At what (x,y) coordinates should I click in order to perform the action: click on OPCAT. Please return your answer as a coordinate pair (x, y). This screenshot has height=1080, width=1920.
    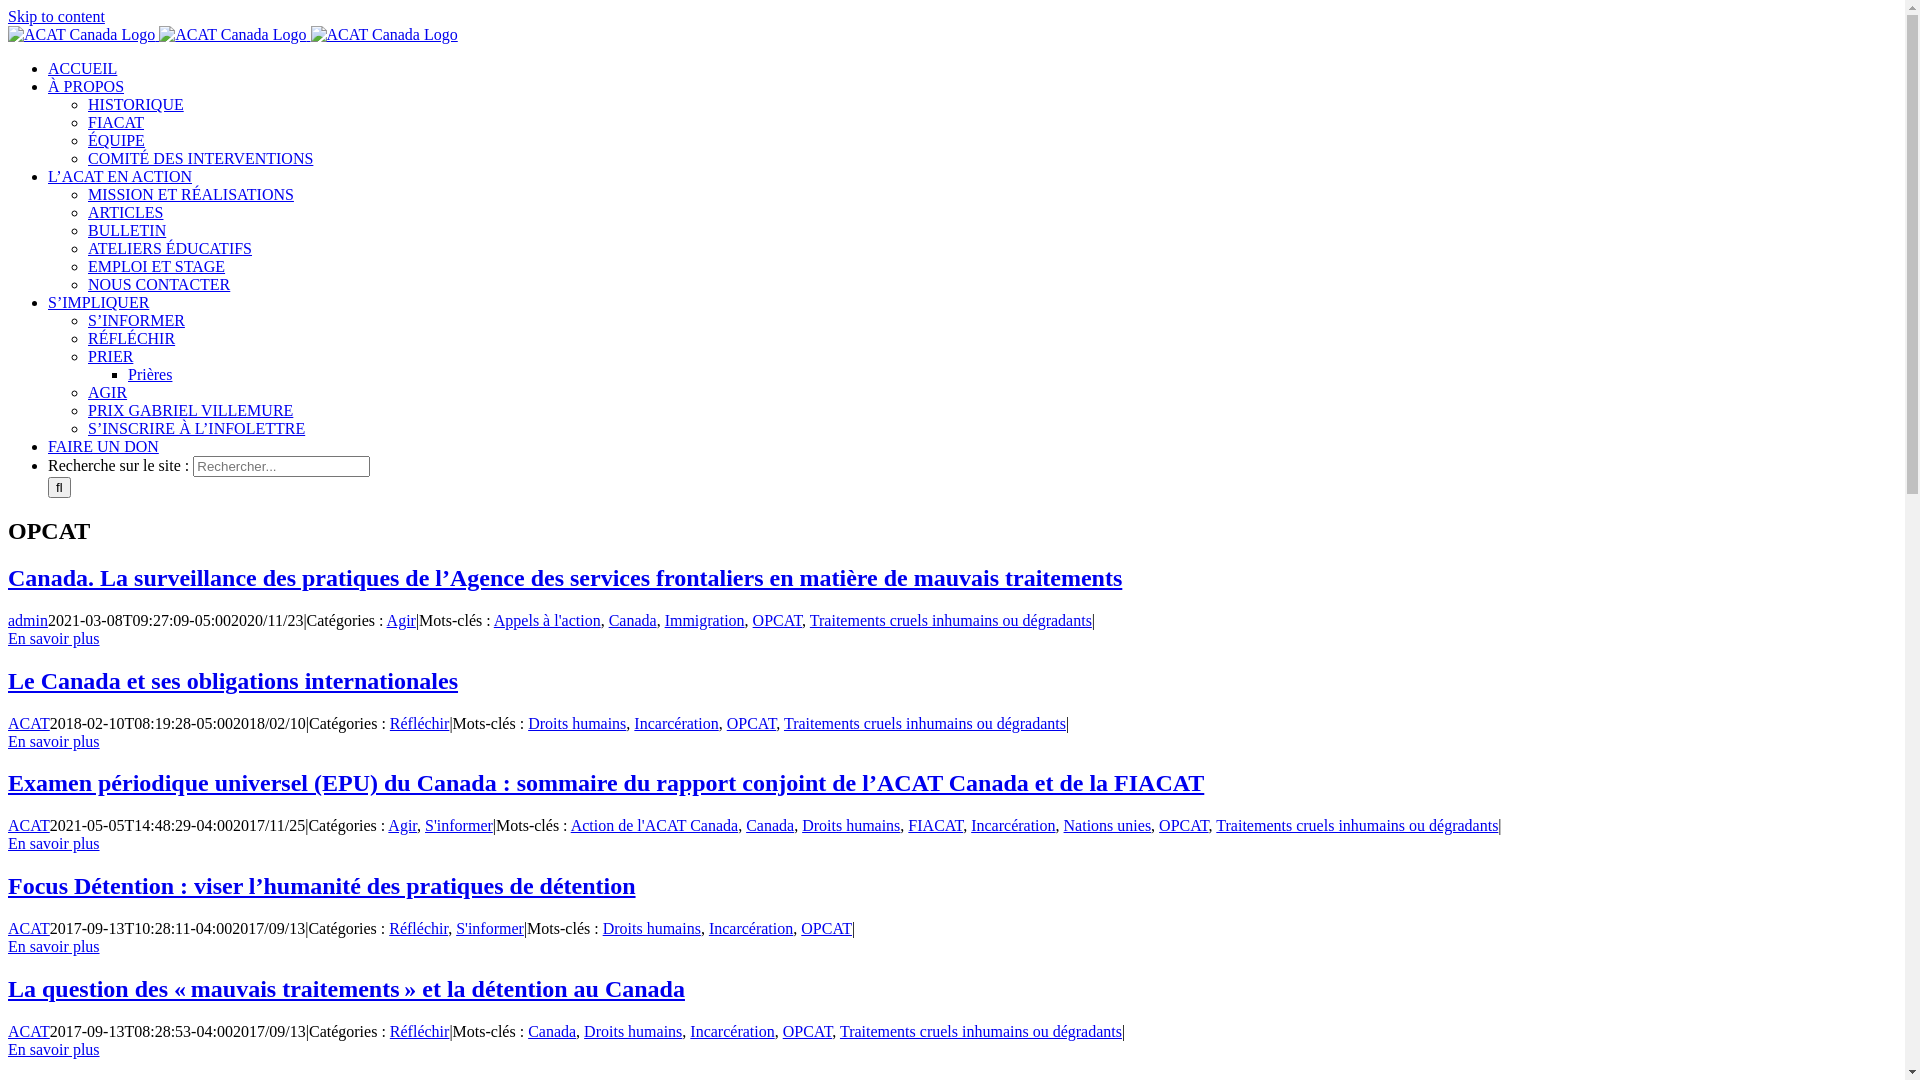
    Looking at the image, I should click on (1184, 826).